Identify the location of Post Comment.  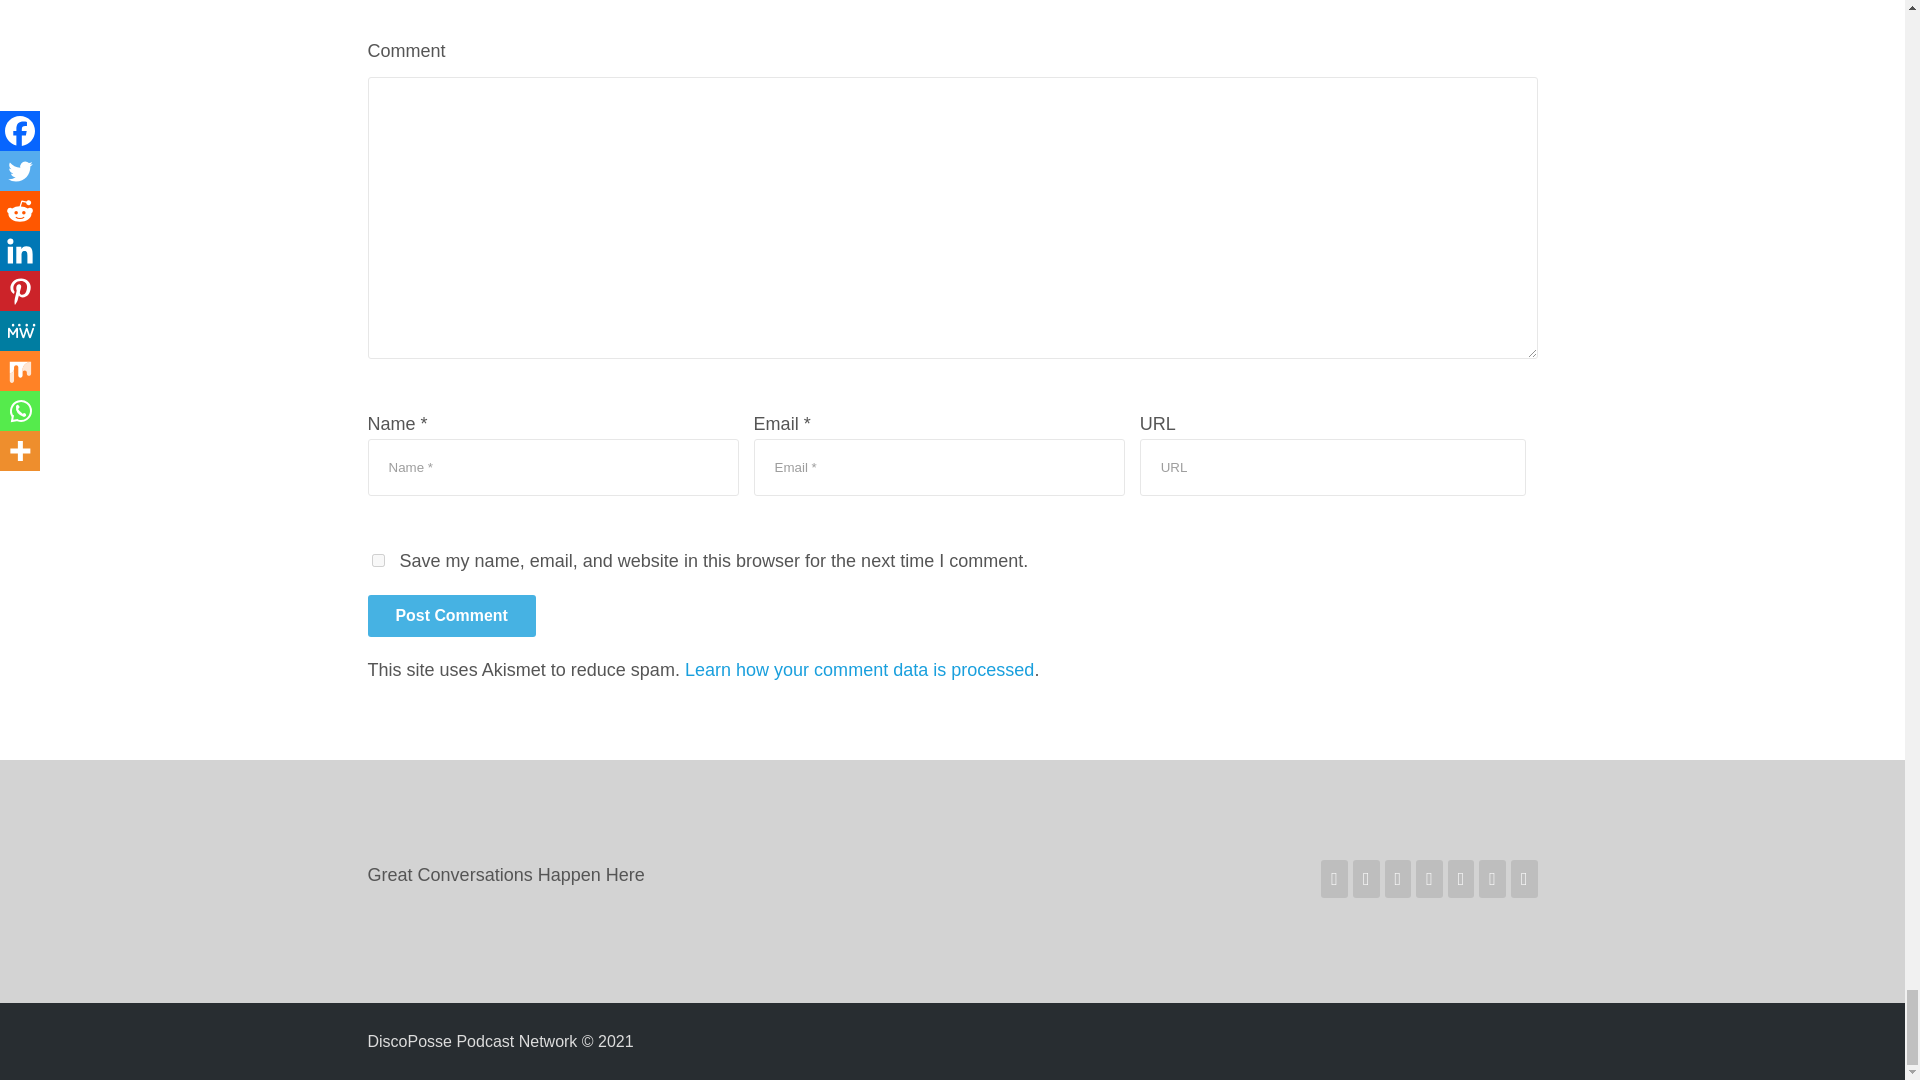
(452, 616).